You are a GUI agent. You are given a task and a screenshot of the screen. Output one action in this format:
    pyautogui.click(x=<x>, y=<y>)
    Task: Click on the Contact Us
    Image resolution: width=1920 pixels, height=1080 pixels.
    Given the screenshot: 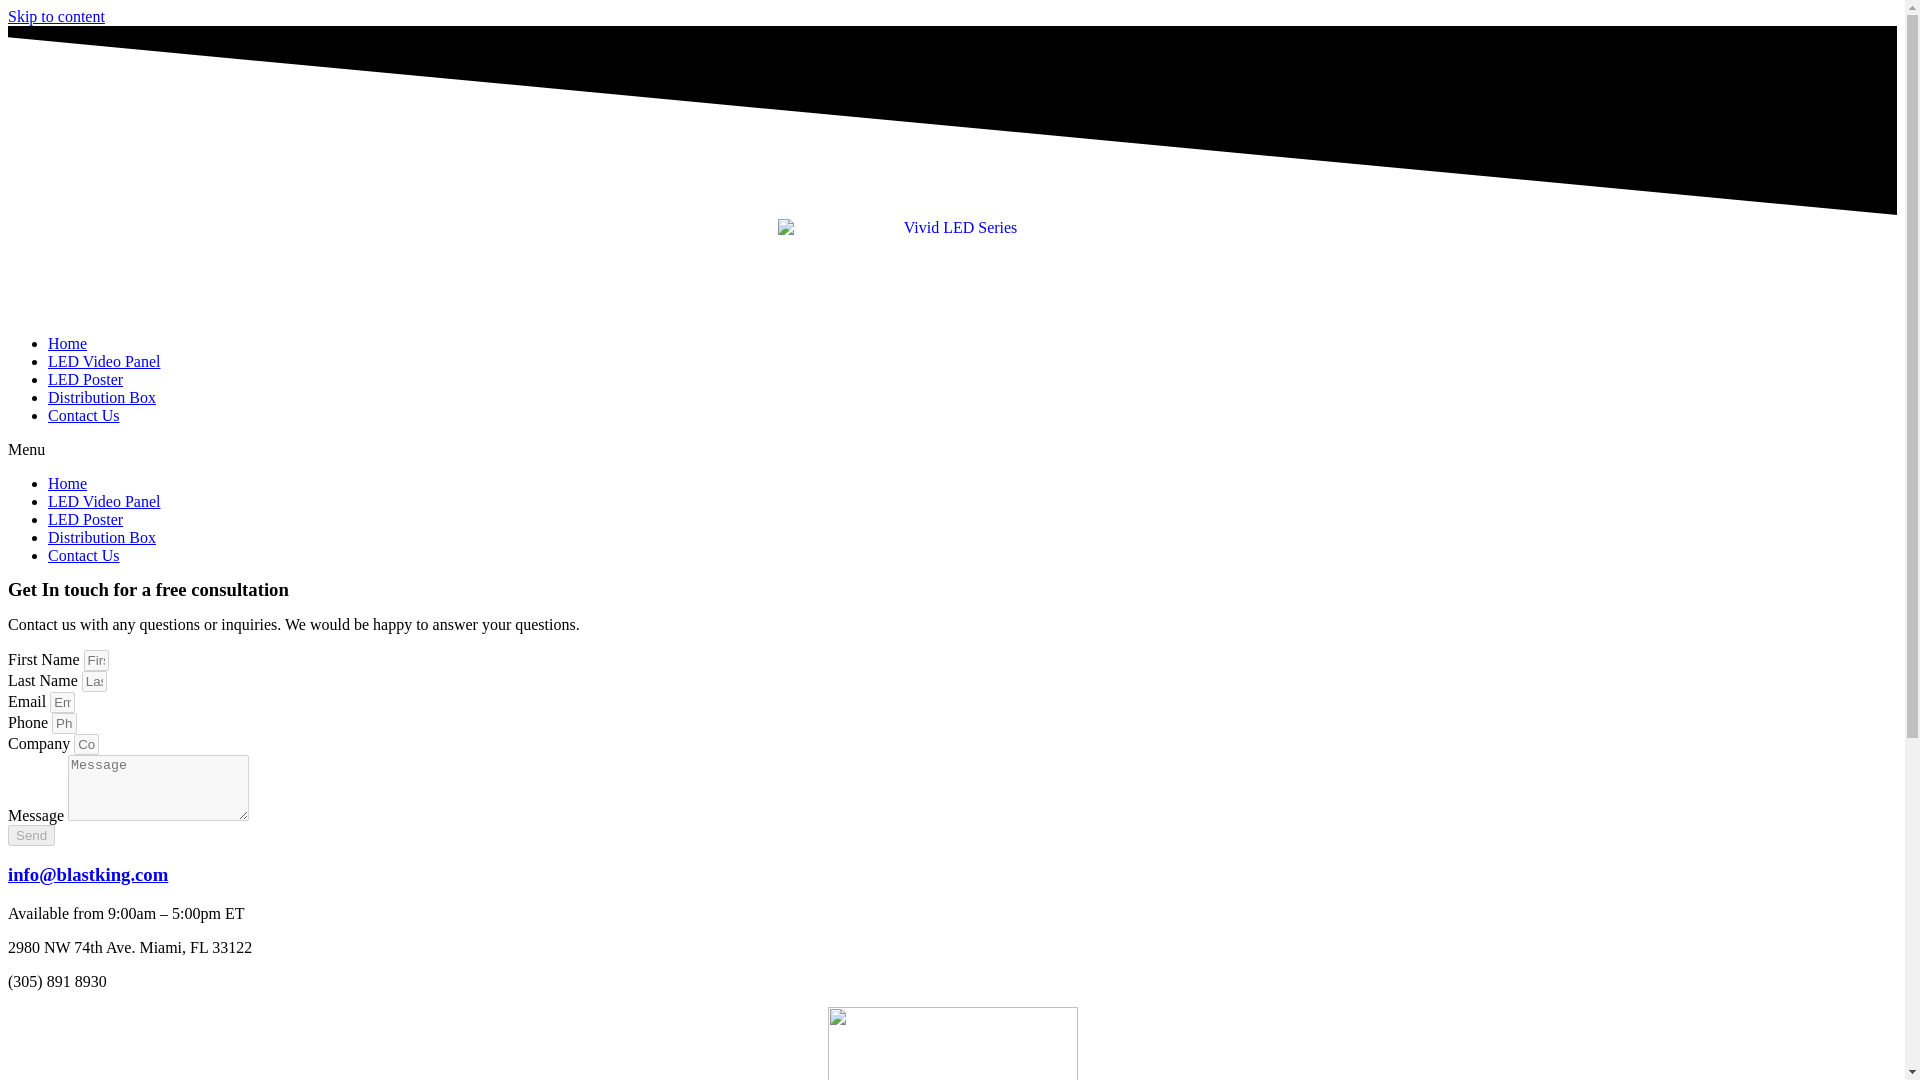 What is the action you would take?
    pyautogui.click(x=84, y=554)
    